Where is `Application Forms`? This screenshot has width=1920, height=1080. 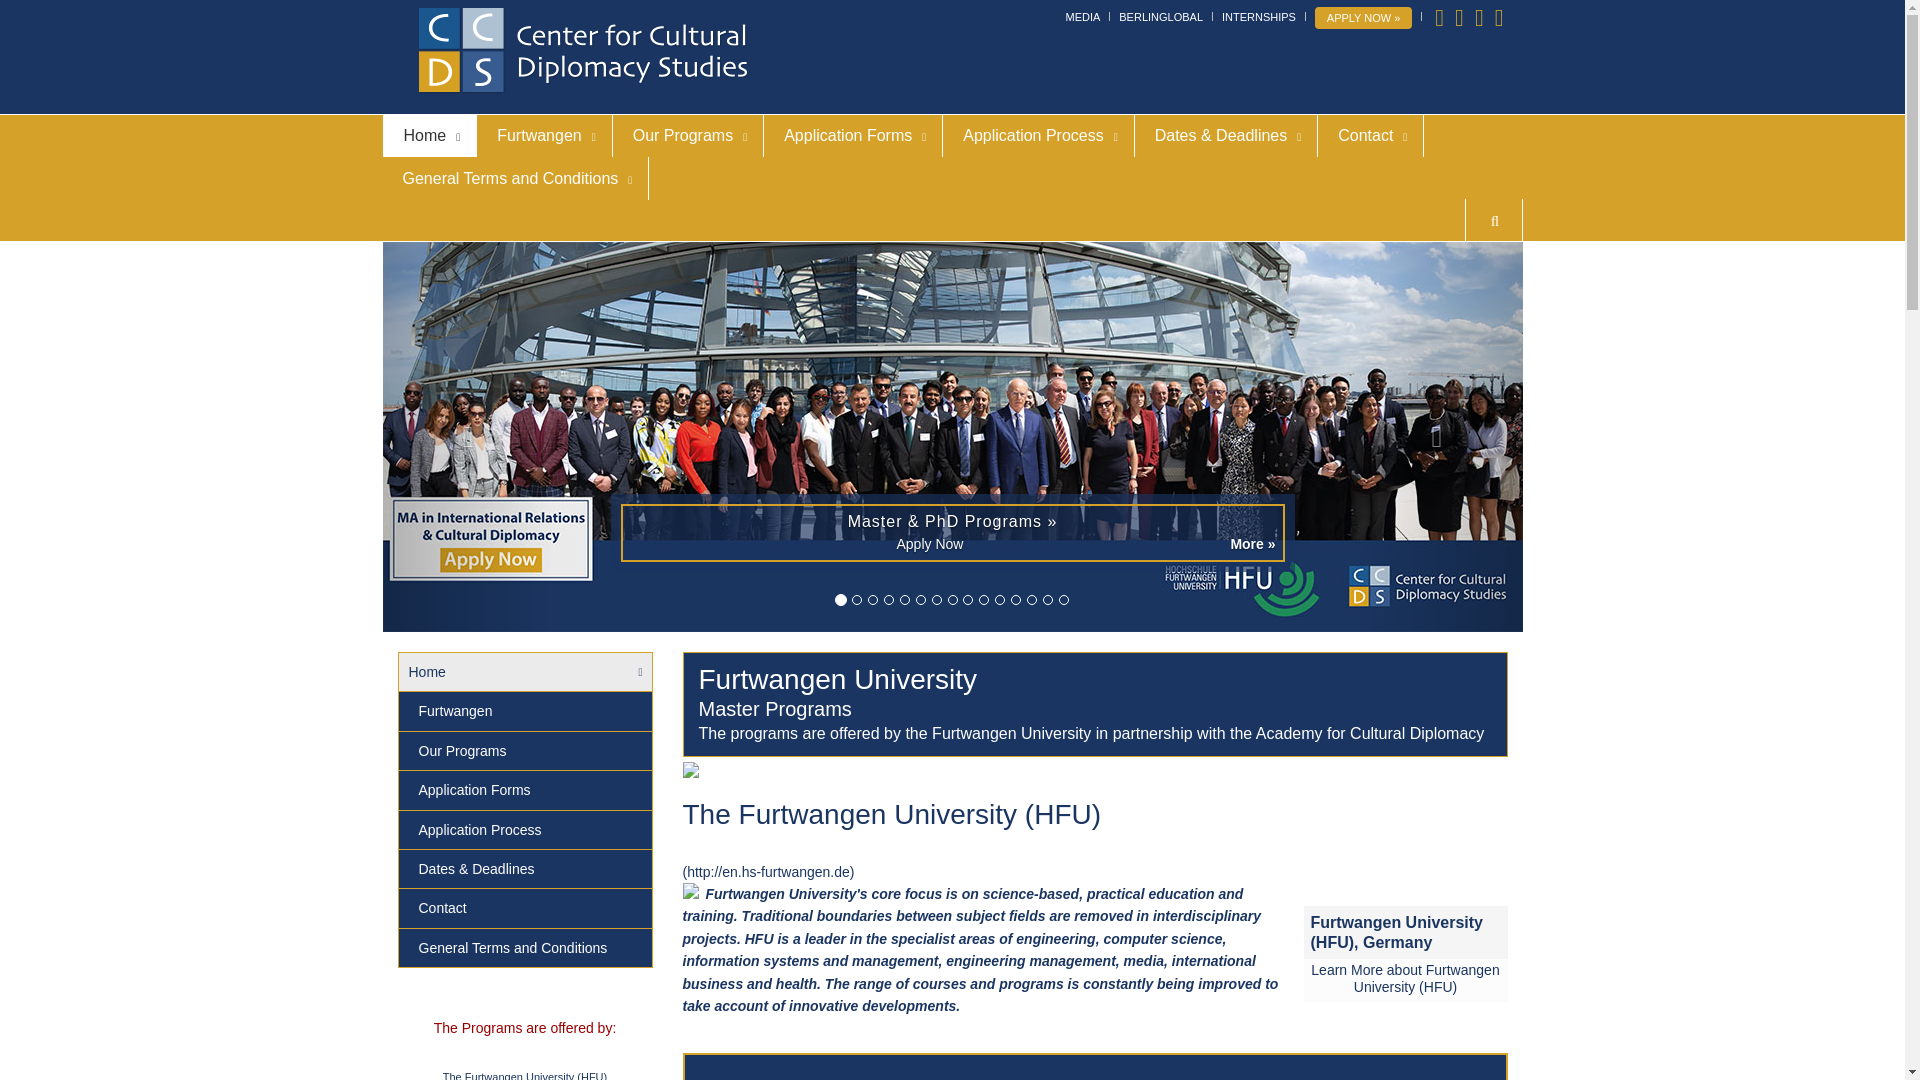 Application Forms is located at coordinates (853, 135).